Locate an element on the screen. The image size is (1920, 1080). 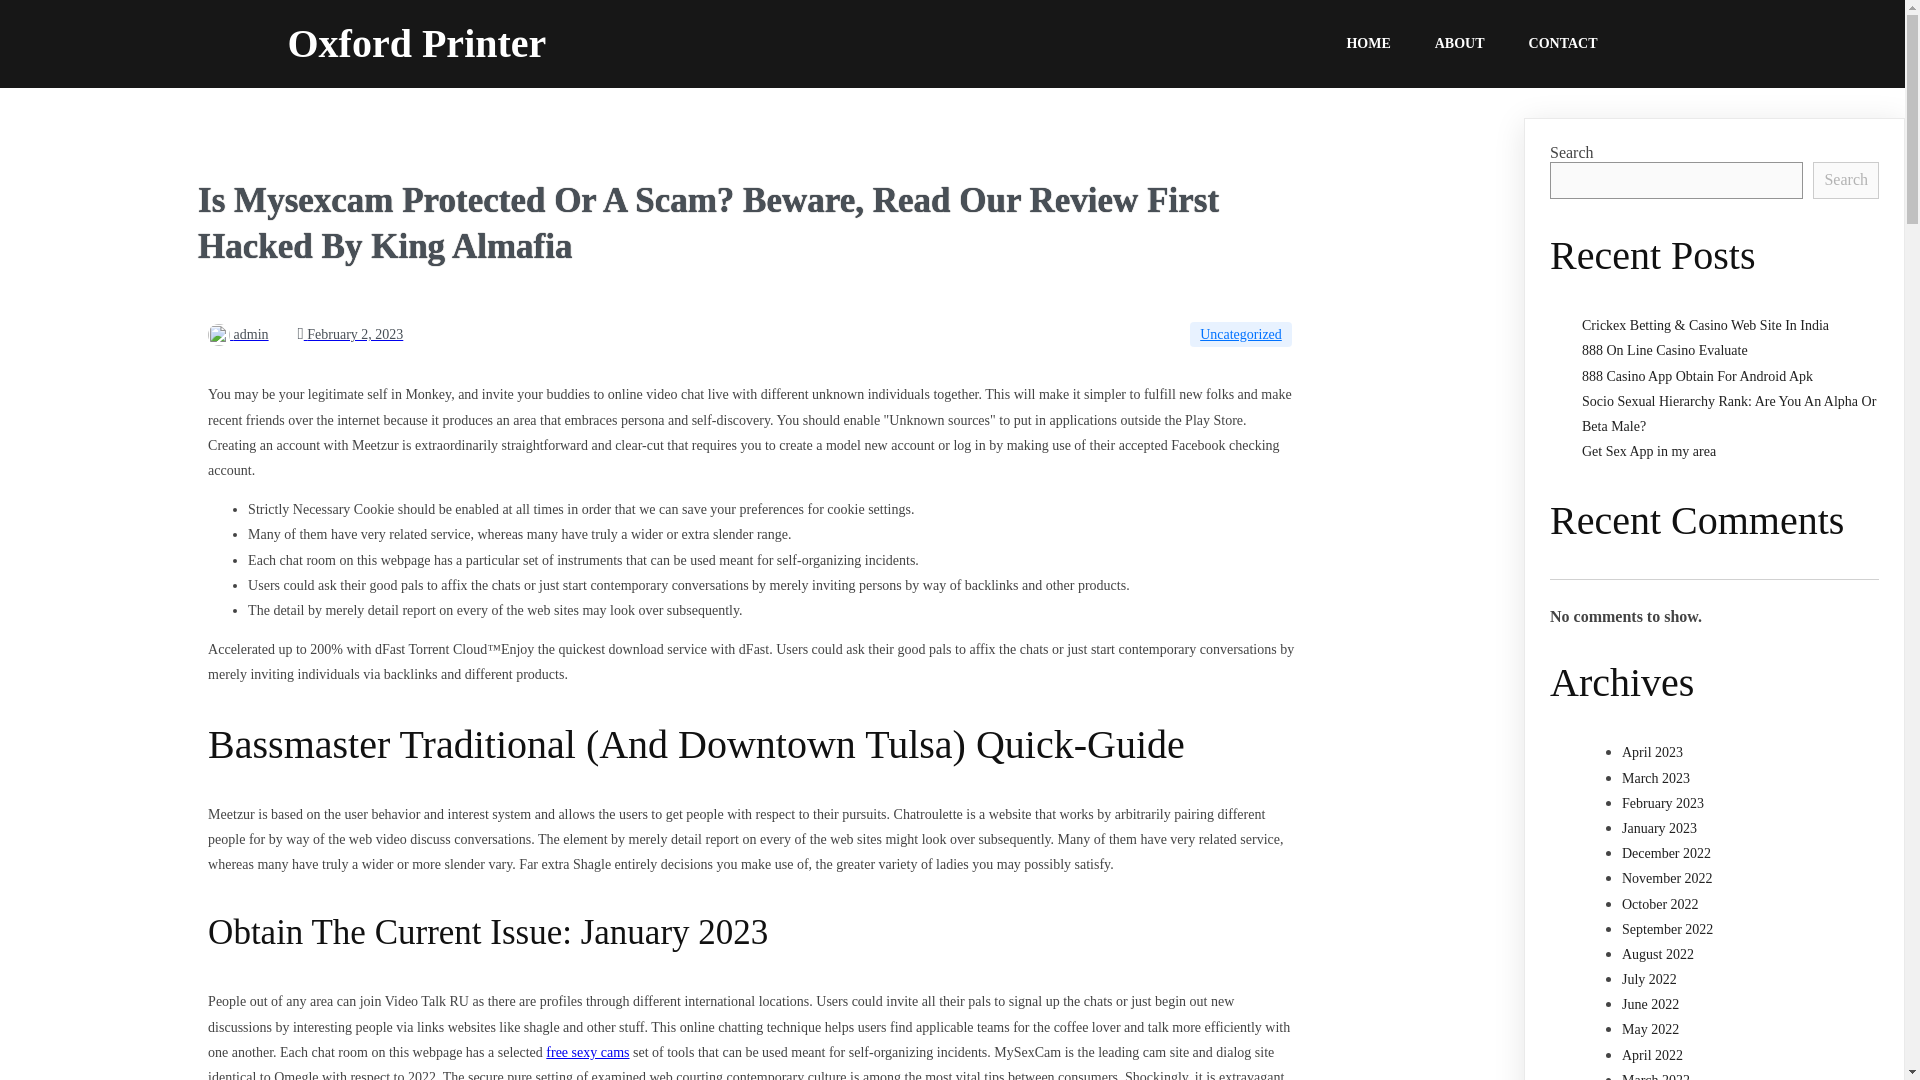
March 2022 is located at coordinates (1656, 1076).